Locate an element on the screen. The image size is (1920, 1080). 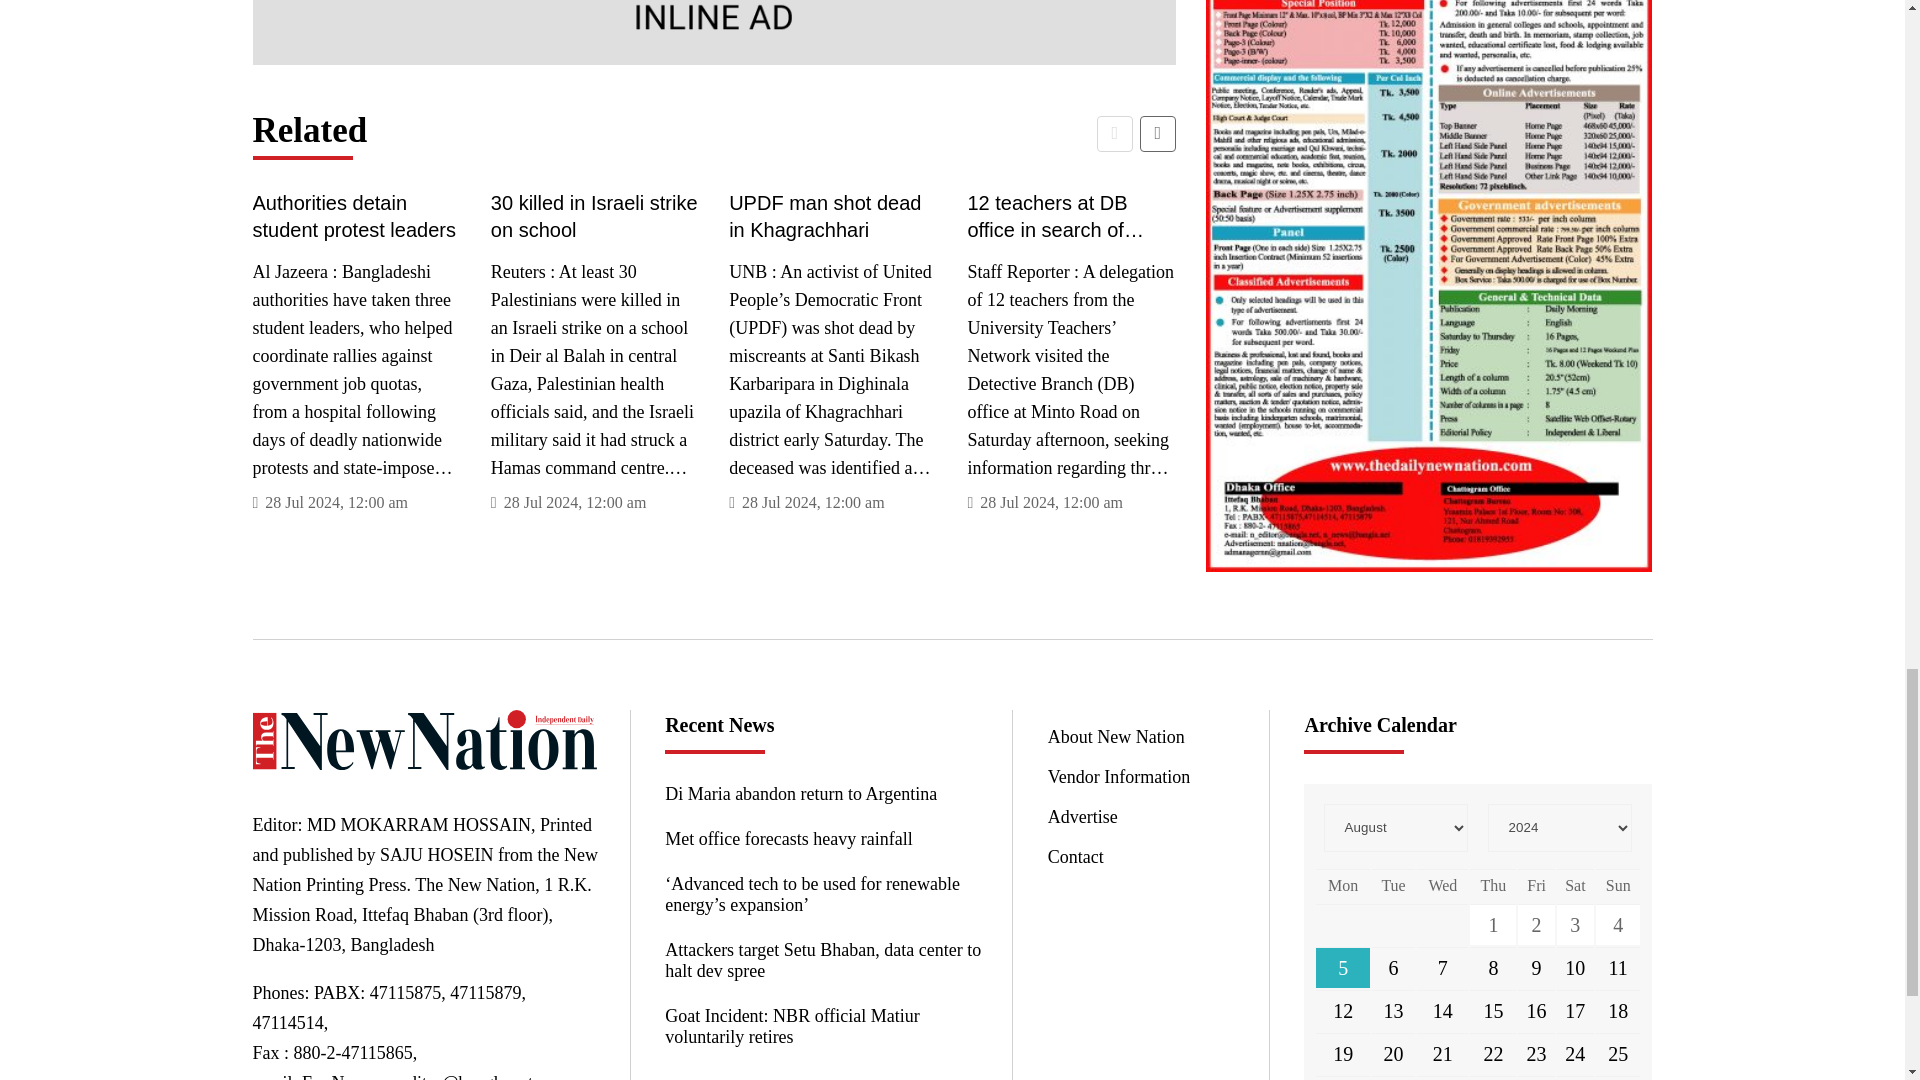
Attackers target Setu Bhaban, data center to halt dev spree is located at coordinates (822, 960).